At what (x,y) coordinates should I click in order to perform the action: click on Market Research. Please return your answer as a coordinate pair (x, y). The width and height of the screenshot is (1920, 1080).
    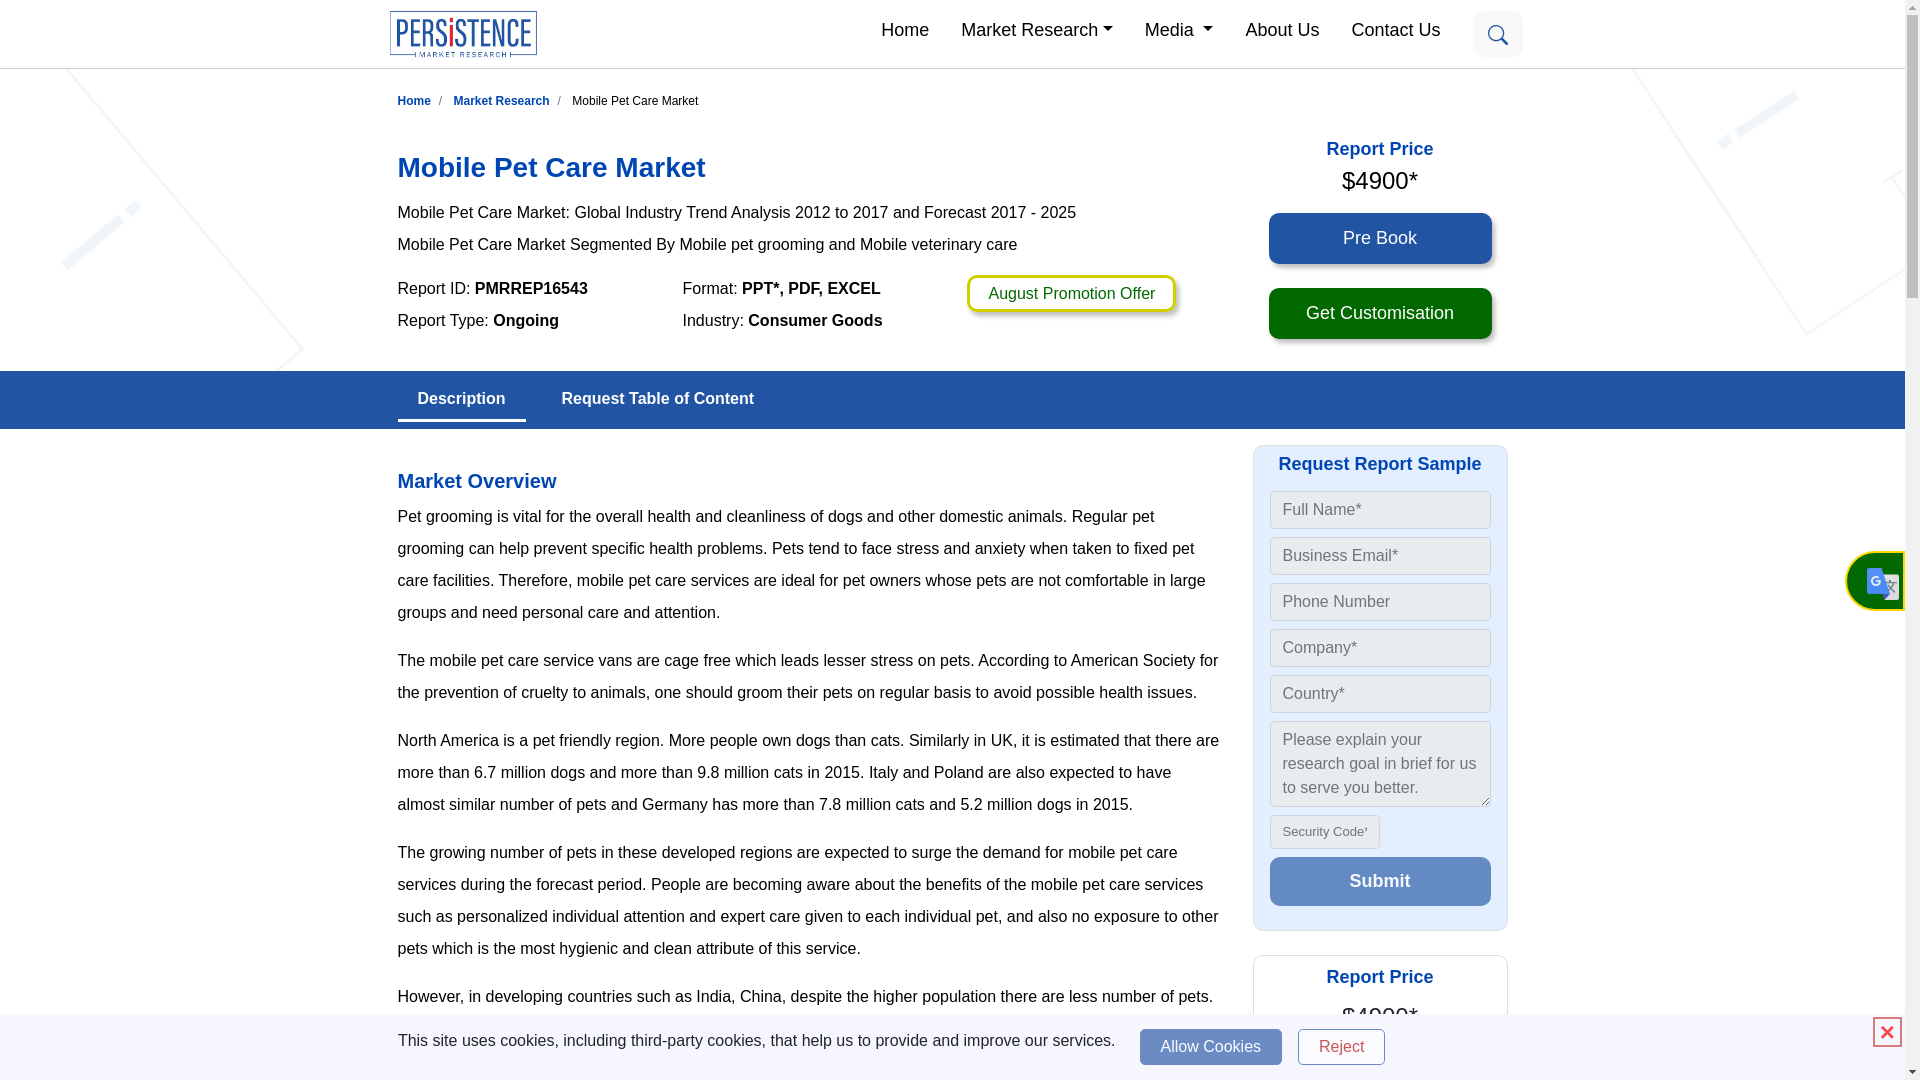
    Looking at the image, I should click on (501, 100).